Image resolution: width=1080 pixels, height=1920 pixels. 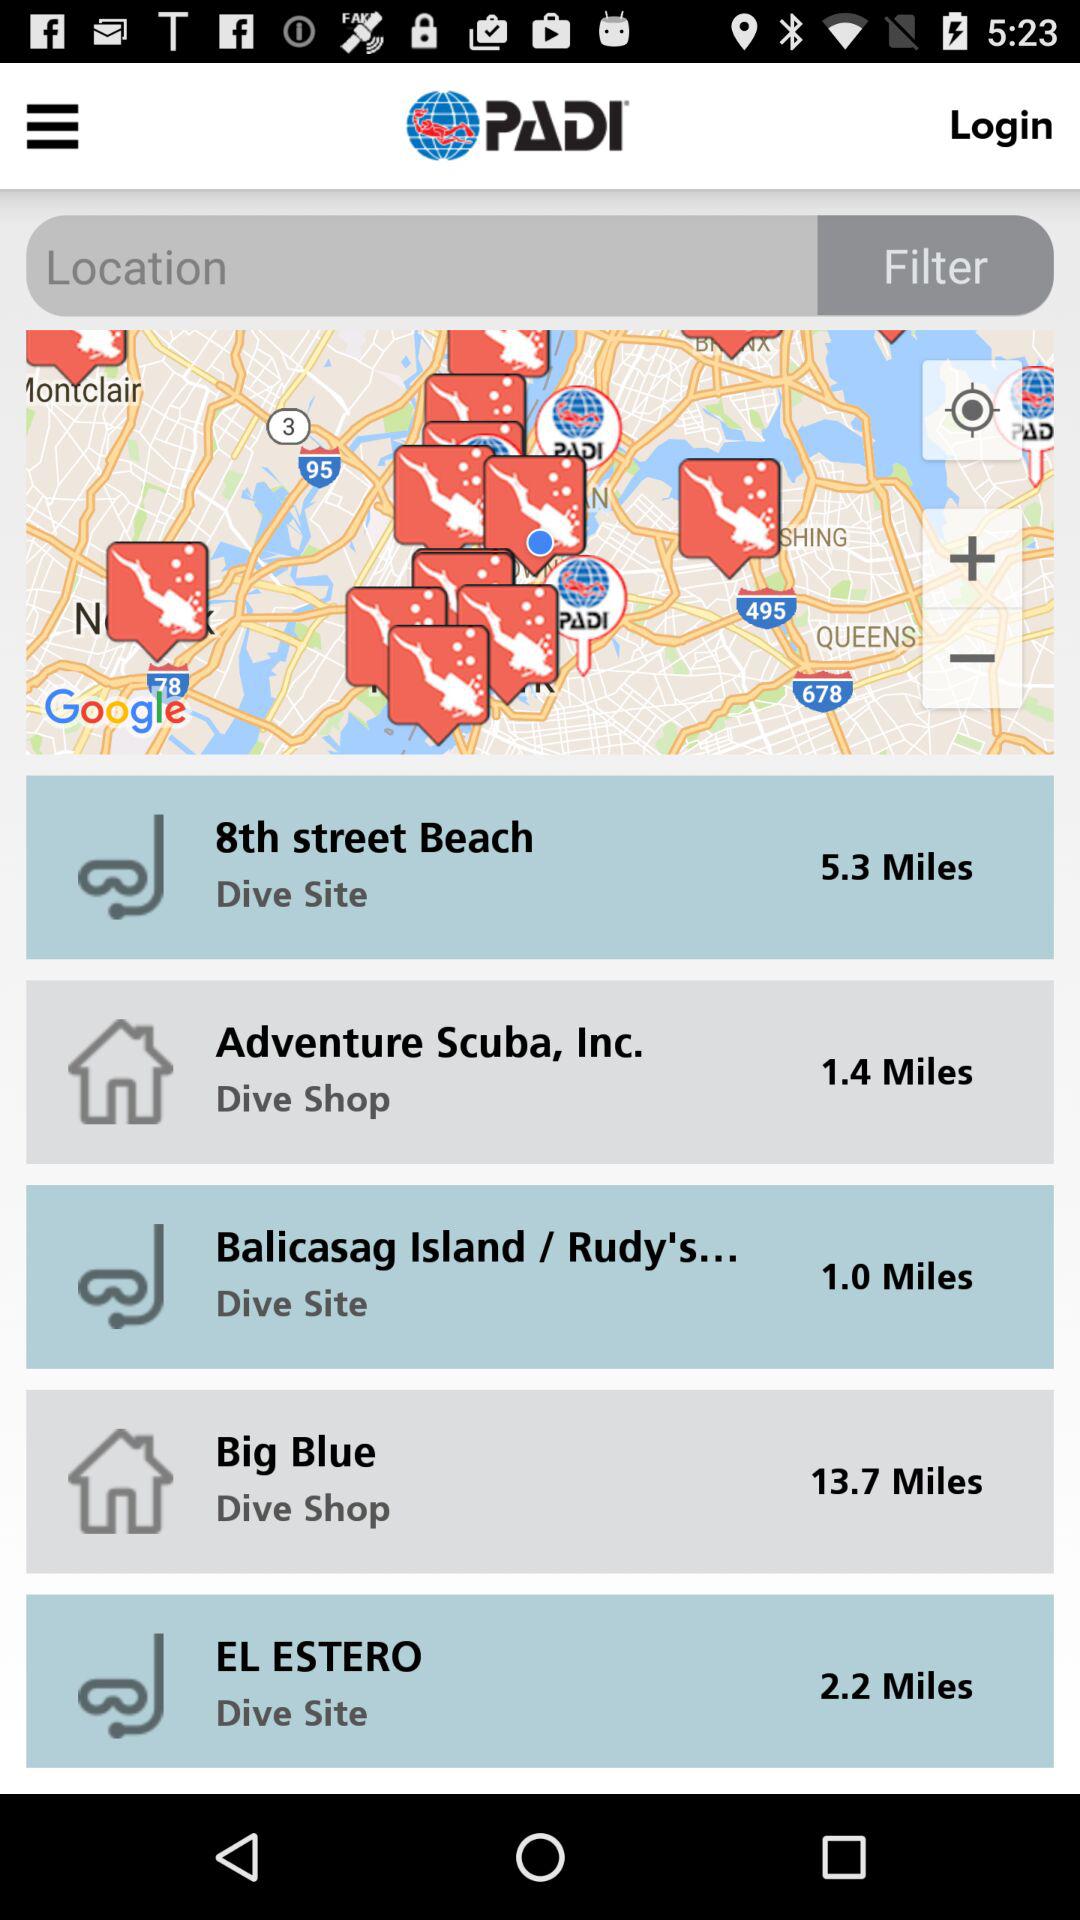 What do you see at coordinates (490, 1231) in the screenshot?
I see `open the item to the left of 1.0 miles` at bounding box center [490, 1231].